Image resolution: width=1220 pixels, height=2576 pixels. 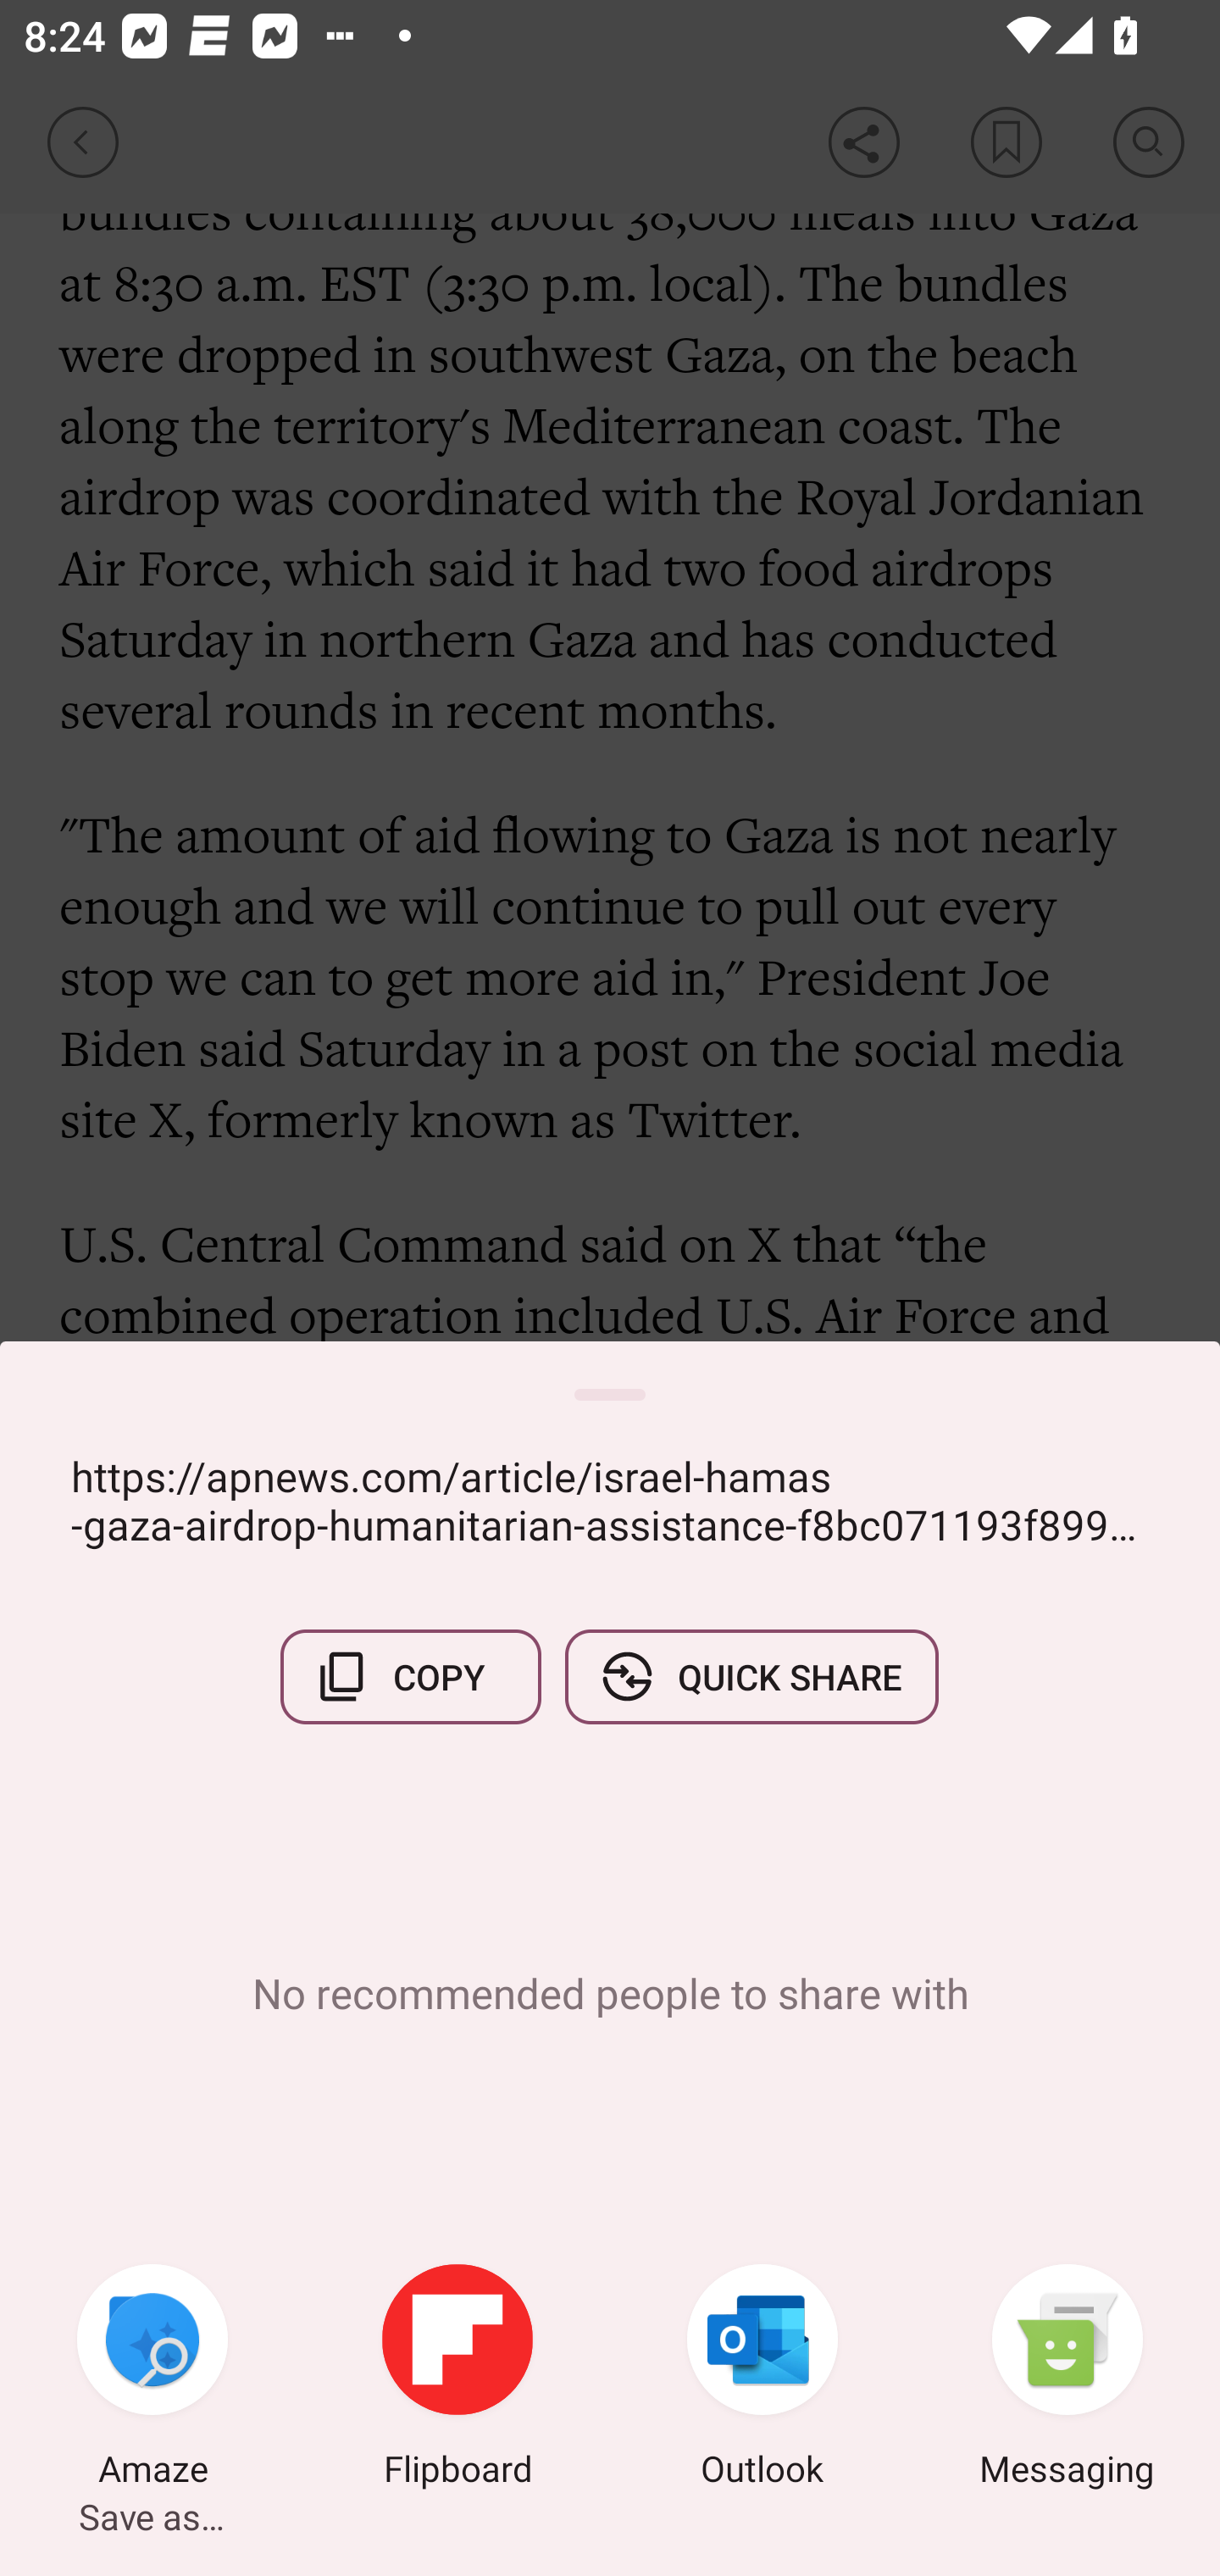 I want to click on Amaze Save as…, so click(x=152, y=2379).